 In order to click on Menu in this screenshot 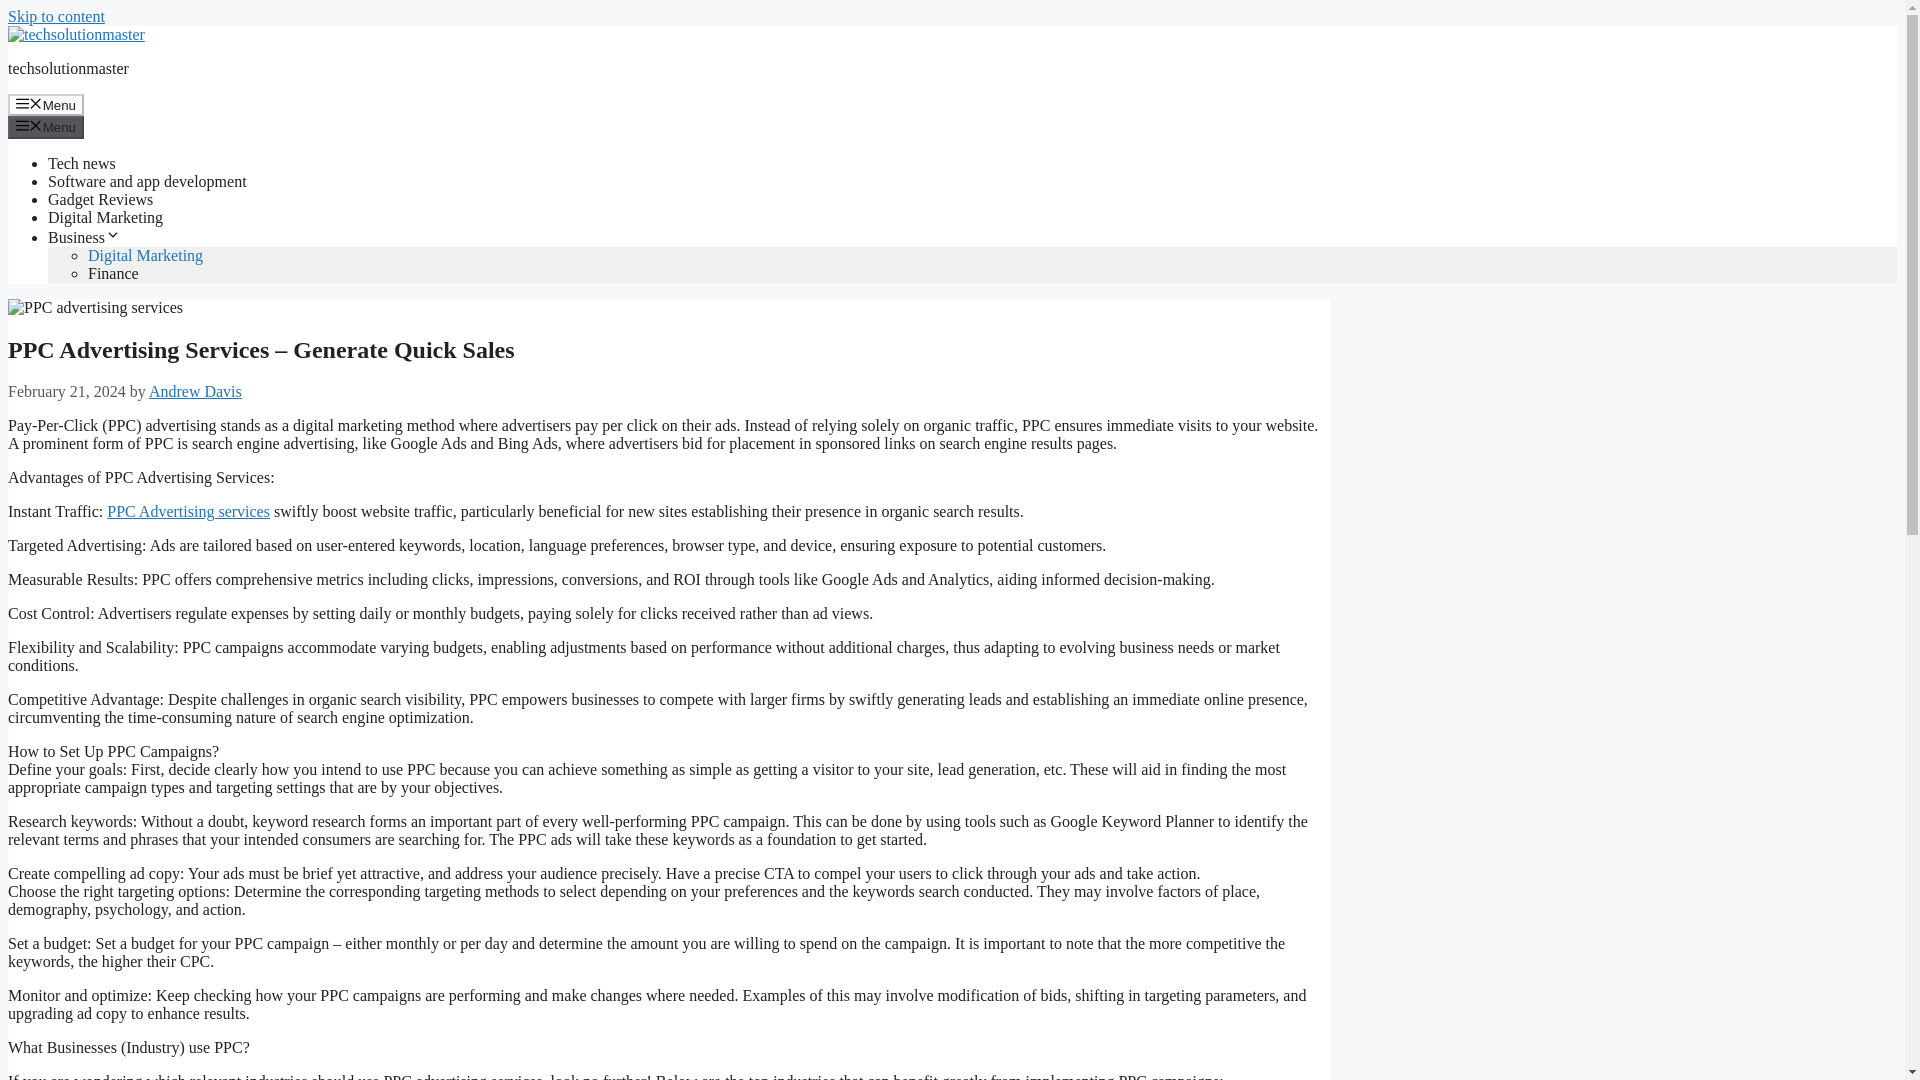, I will do `click(46, 104)`.